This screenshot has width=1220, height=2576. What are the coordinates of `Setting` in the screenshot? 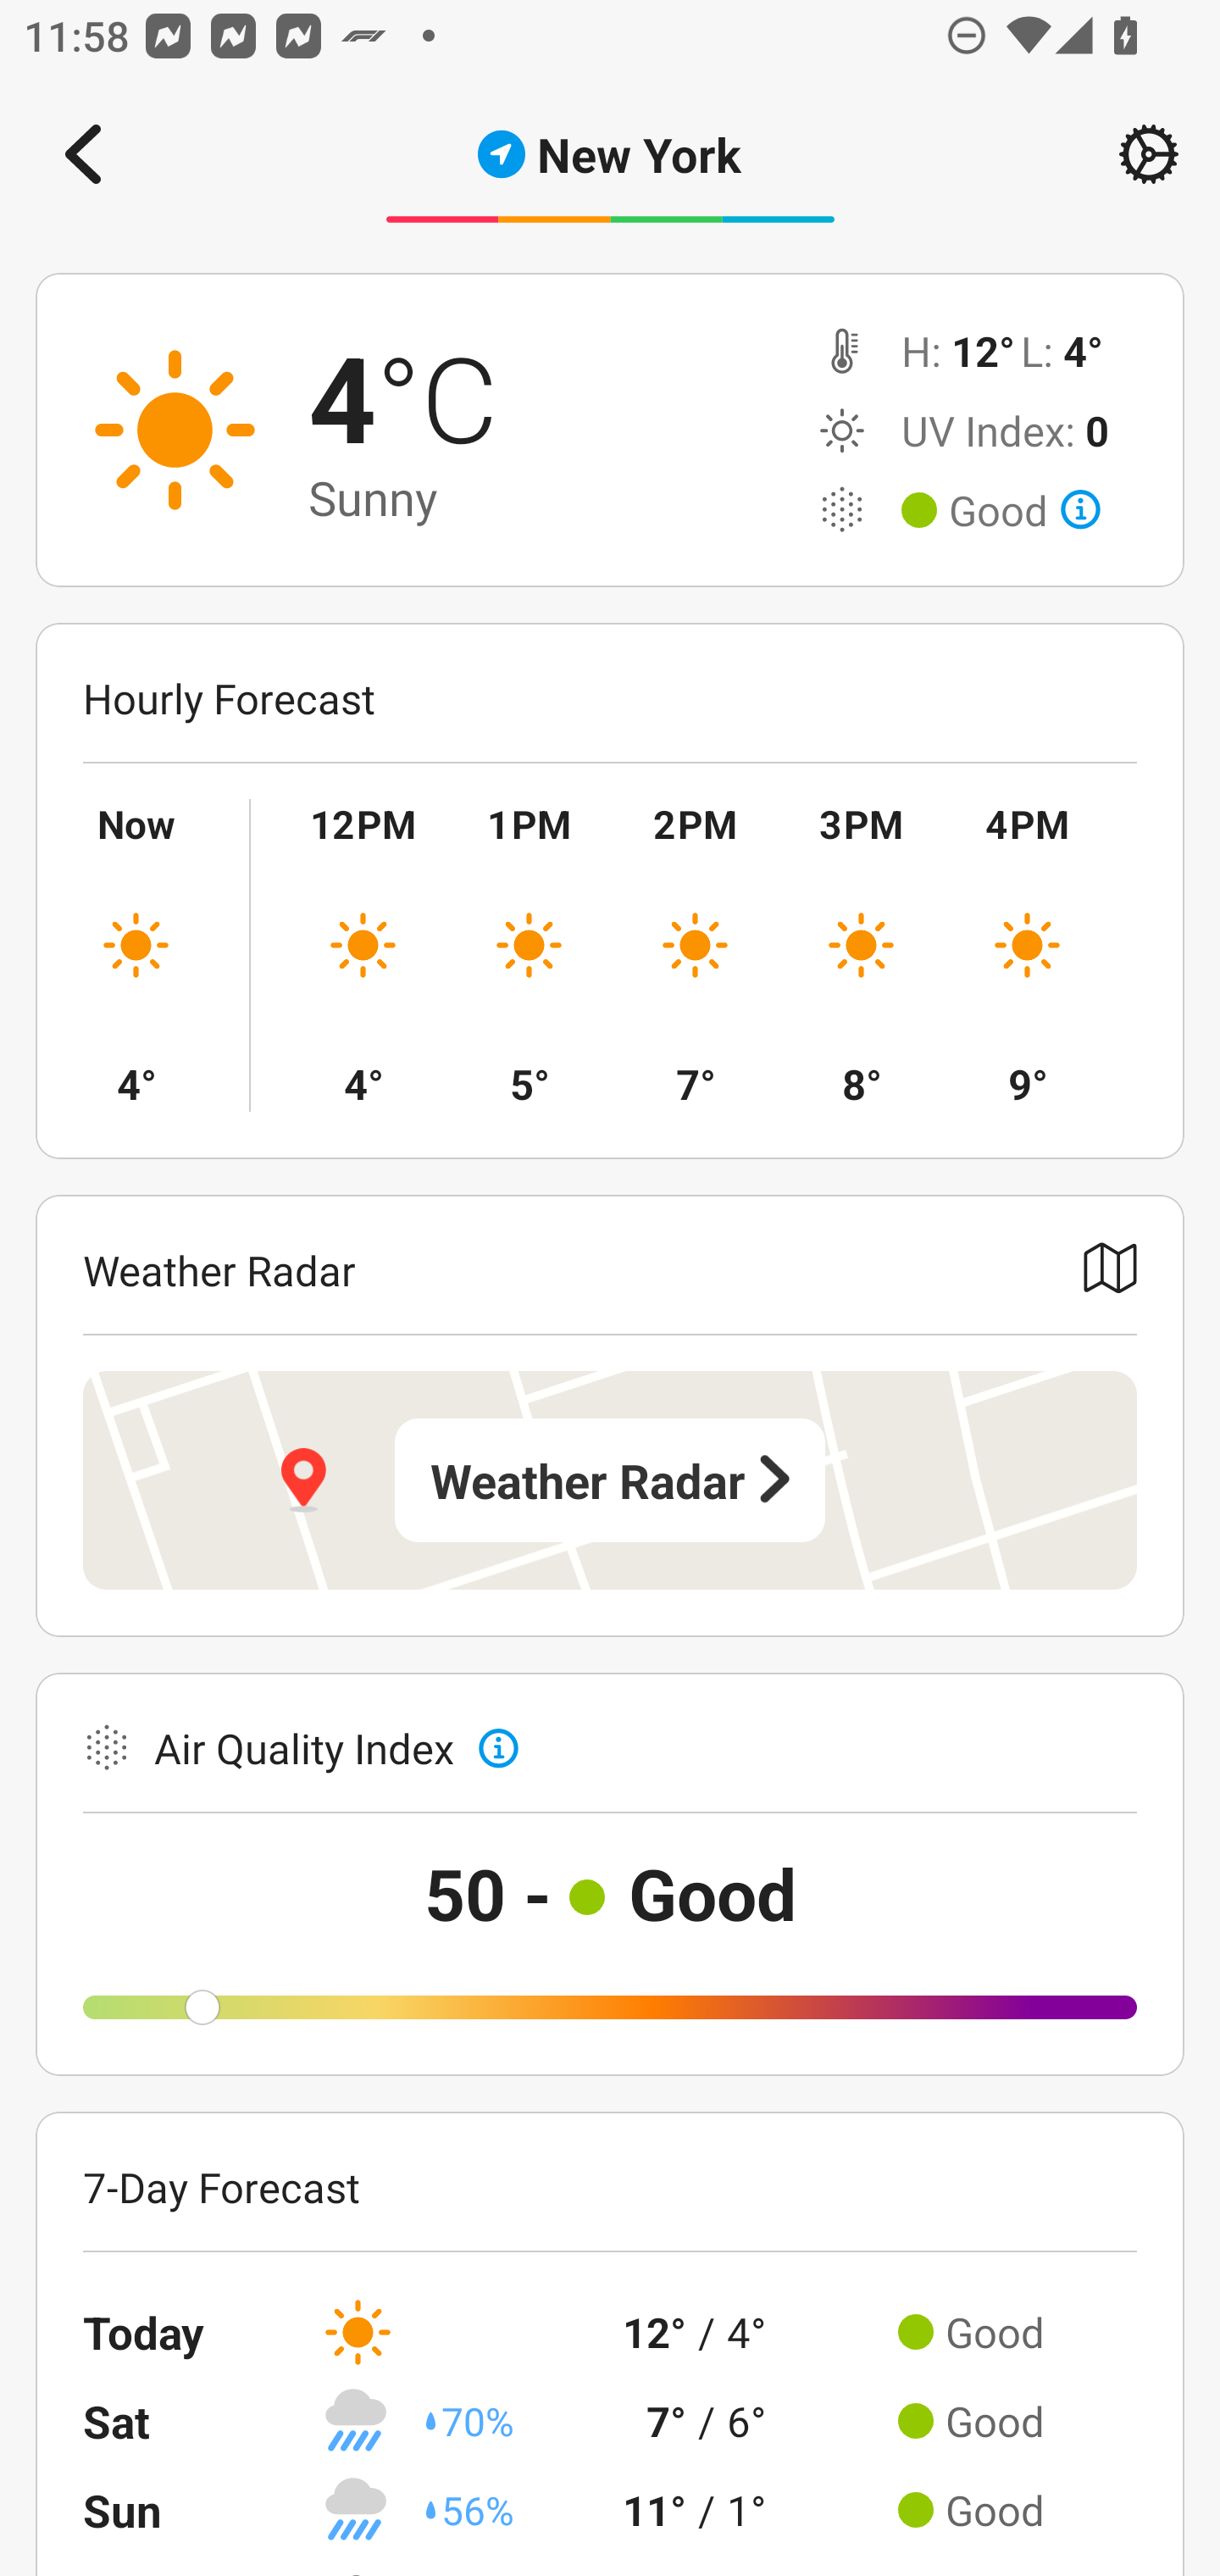 It's located at (1149, 154).